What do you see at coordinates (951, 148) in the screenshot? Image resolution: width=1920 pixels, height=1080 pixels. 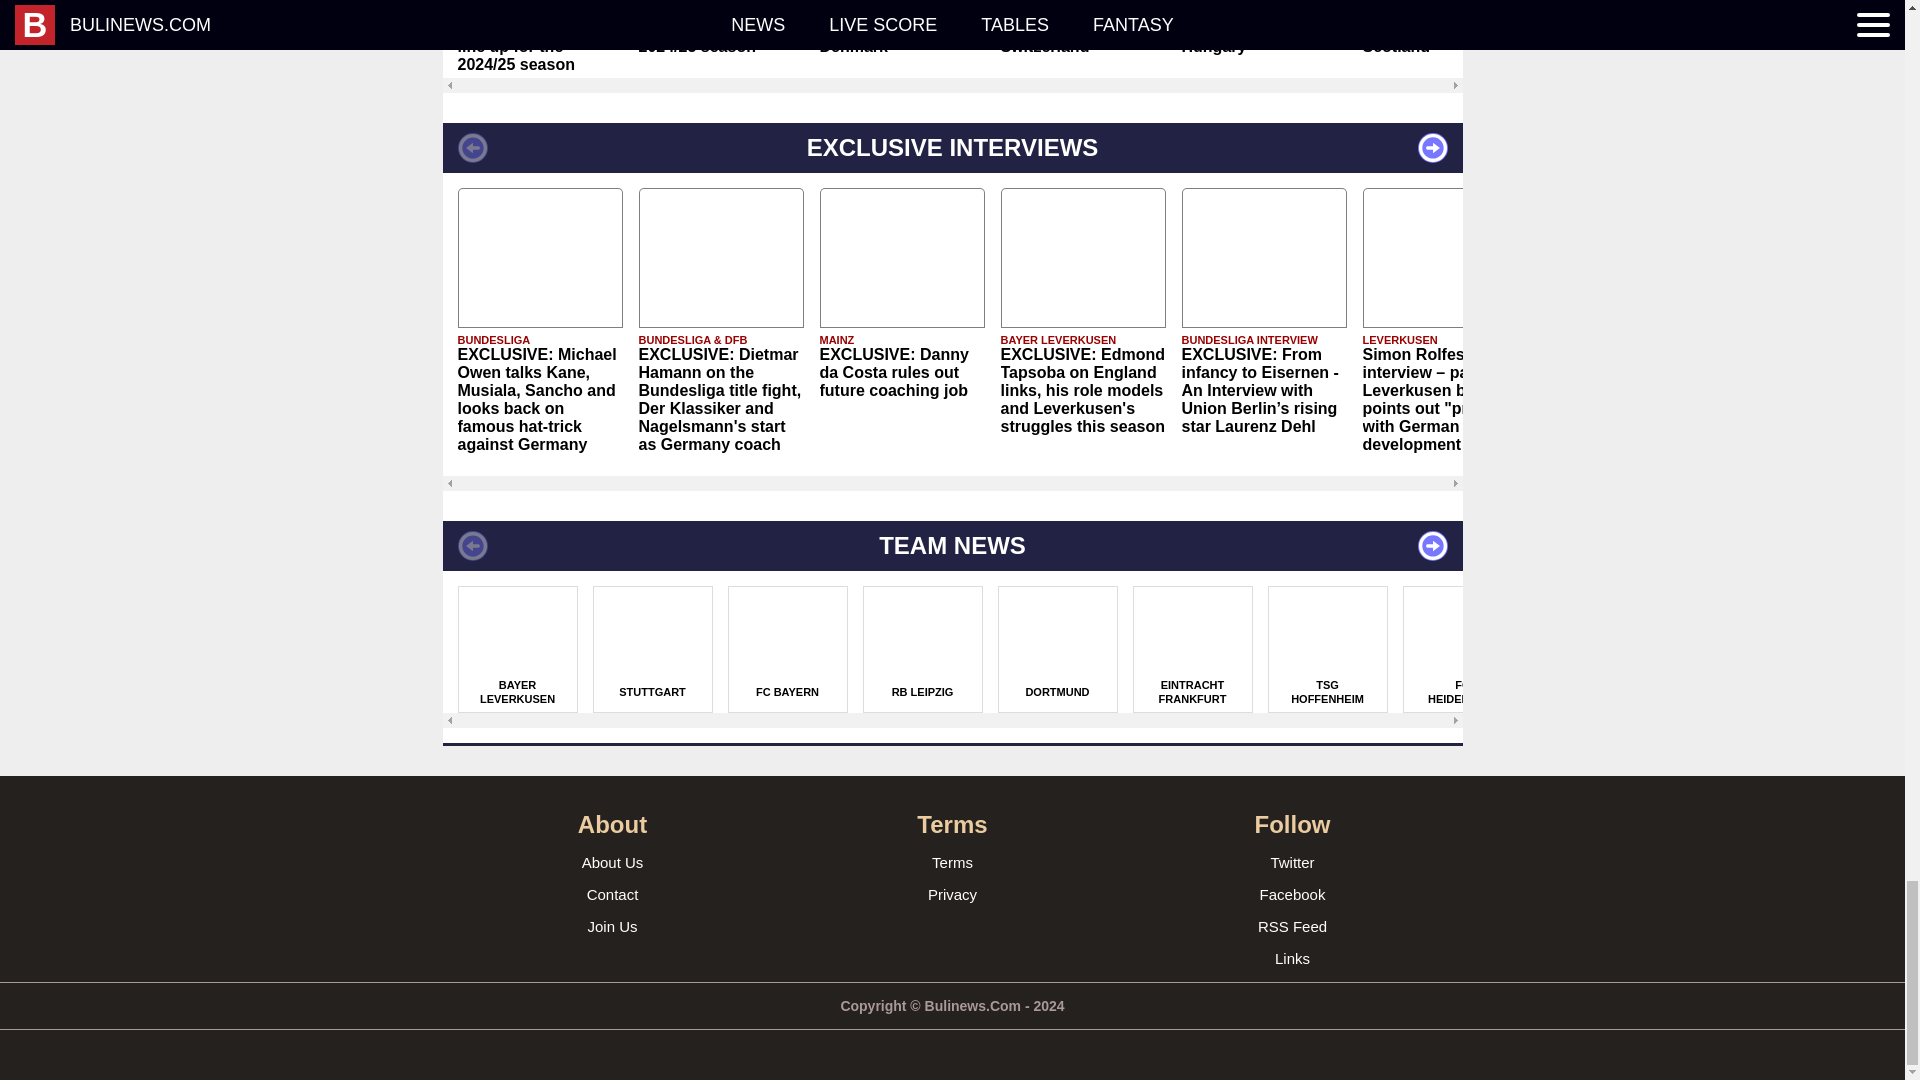 I see `EXCLUSIVE INTERVIEWS` at bounding box center [951, 148].